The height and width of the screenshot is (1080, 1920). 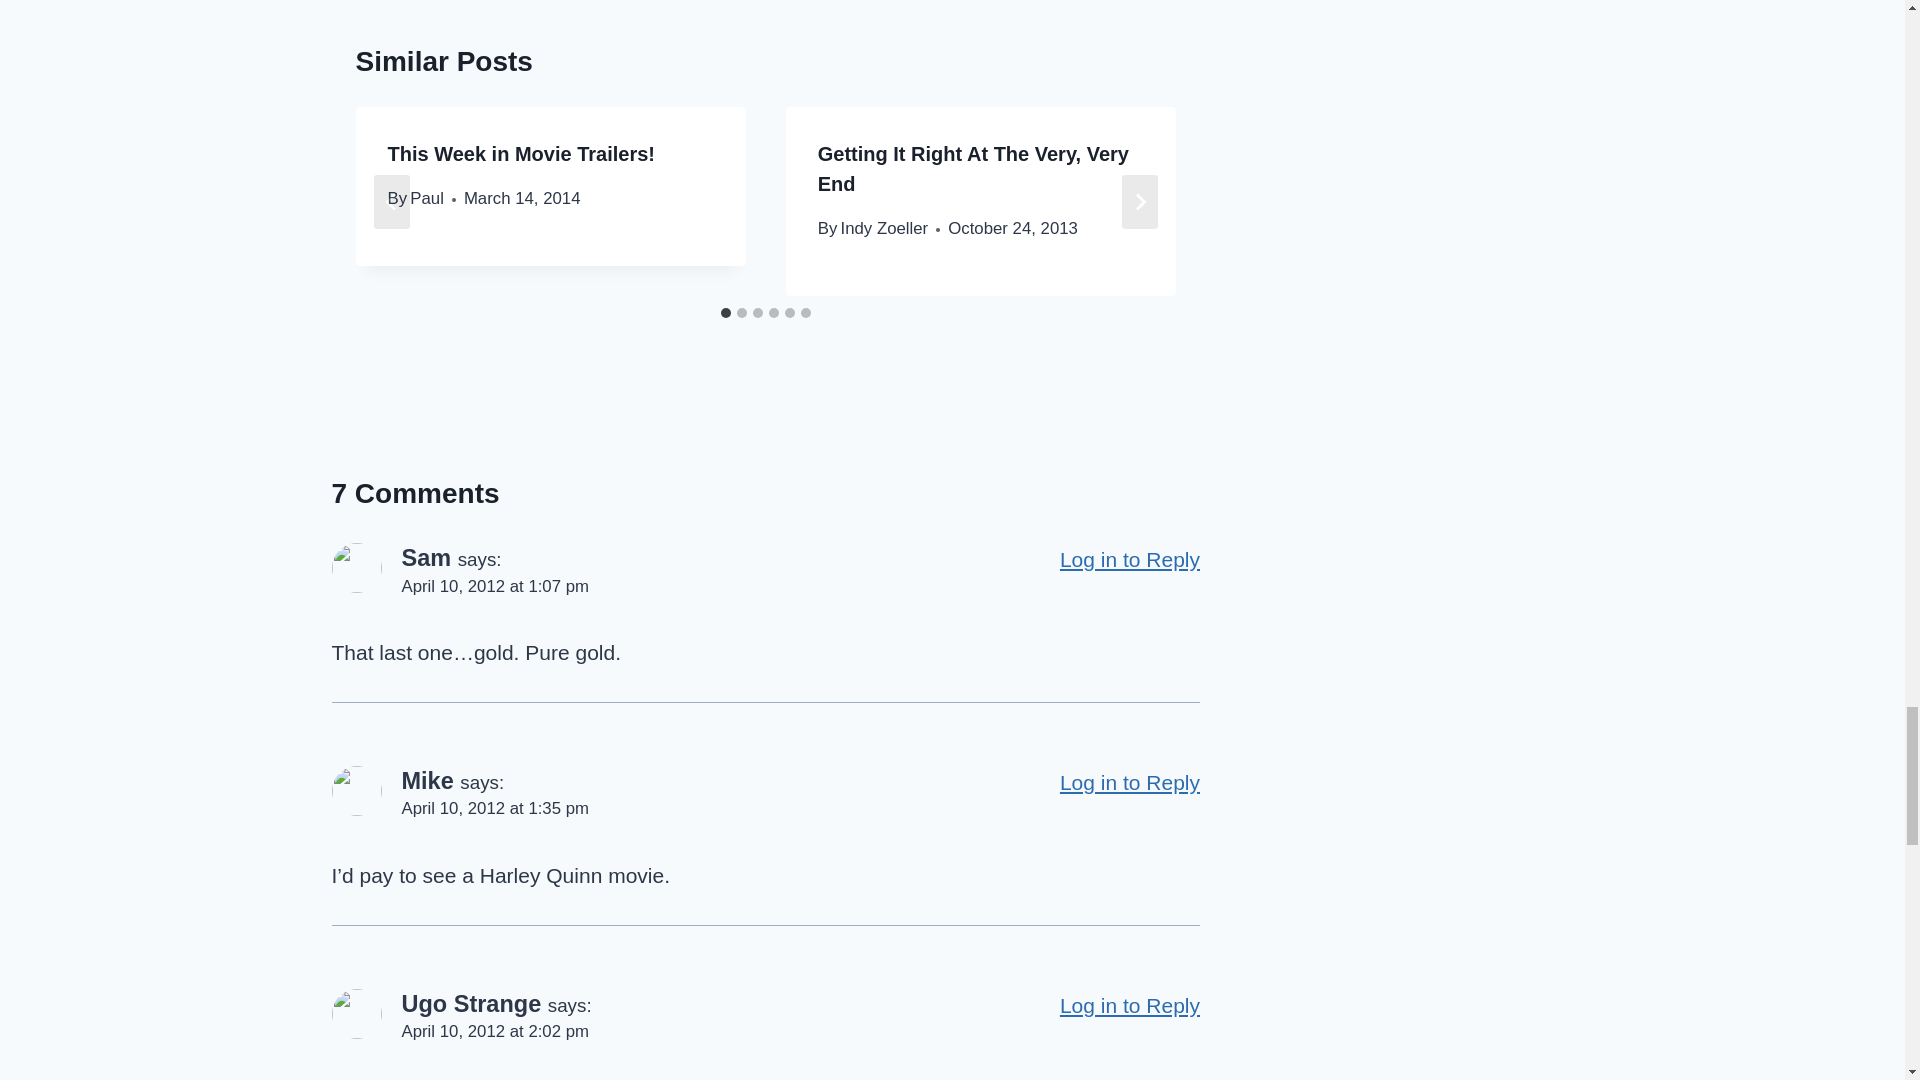 What do you see at coordinates (884, 228) in the screenshot?
I see `Indy Zoeller` at bounding box center [884, 228].